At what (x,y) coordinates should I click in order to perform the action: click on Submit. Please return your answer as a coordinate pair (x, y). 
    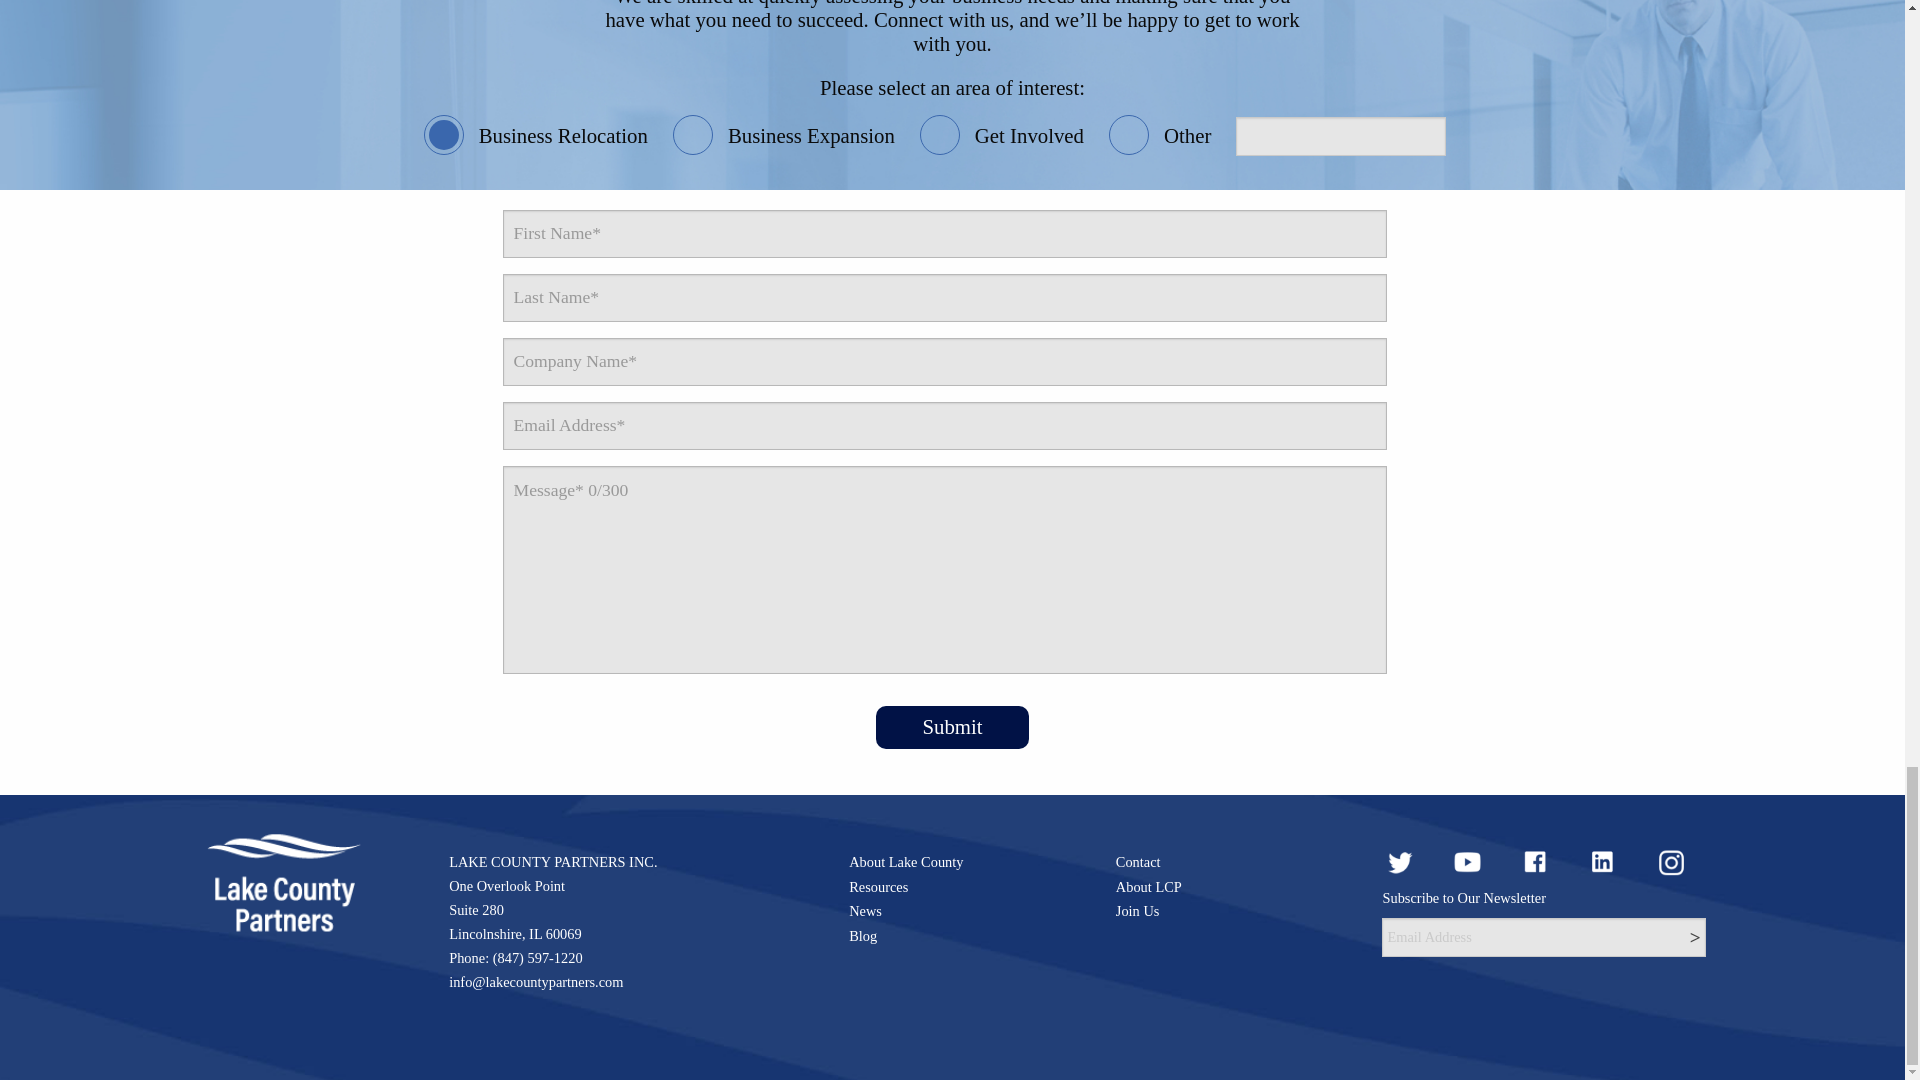
    Looking at the image, I should click on (951, 728).